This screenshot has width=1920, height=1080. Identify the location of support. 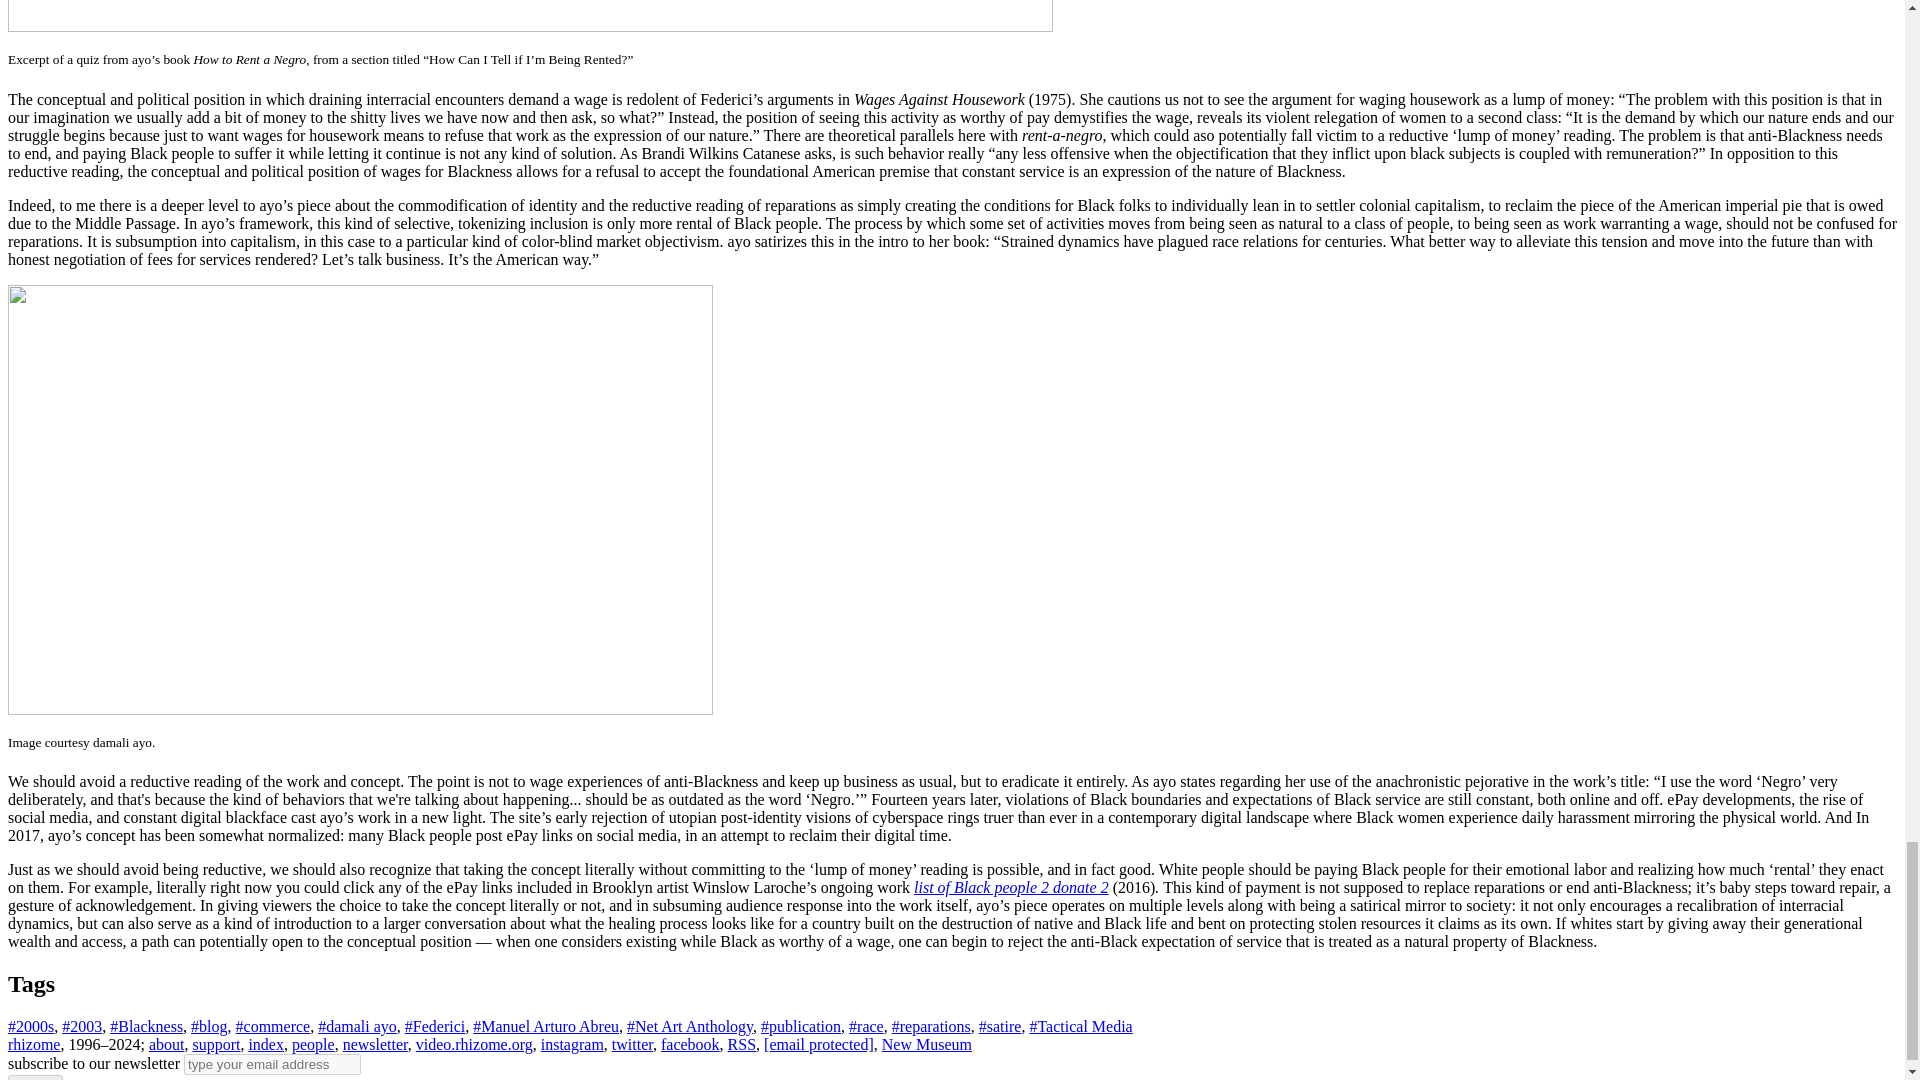
(216, 1044).